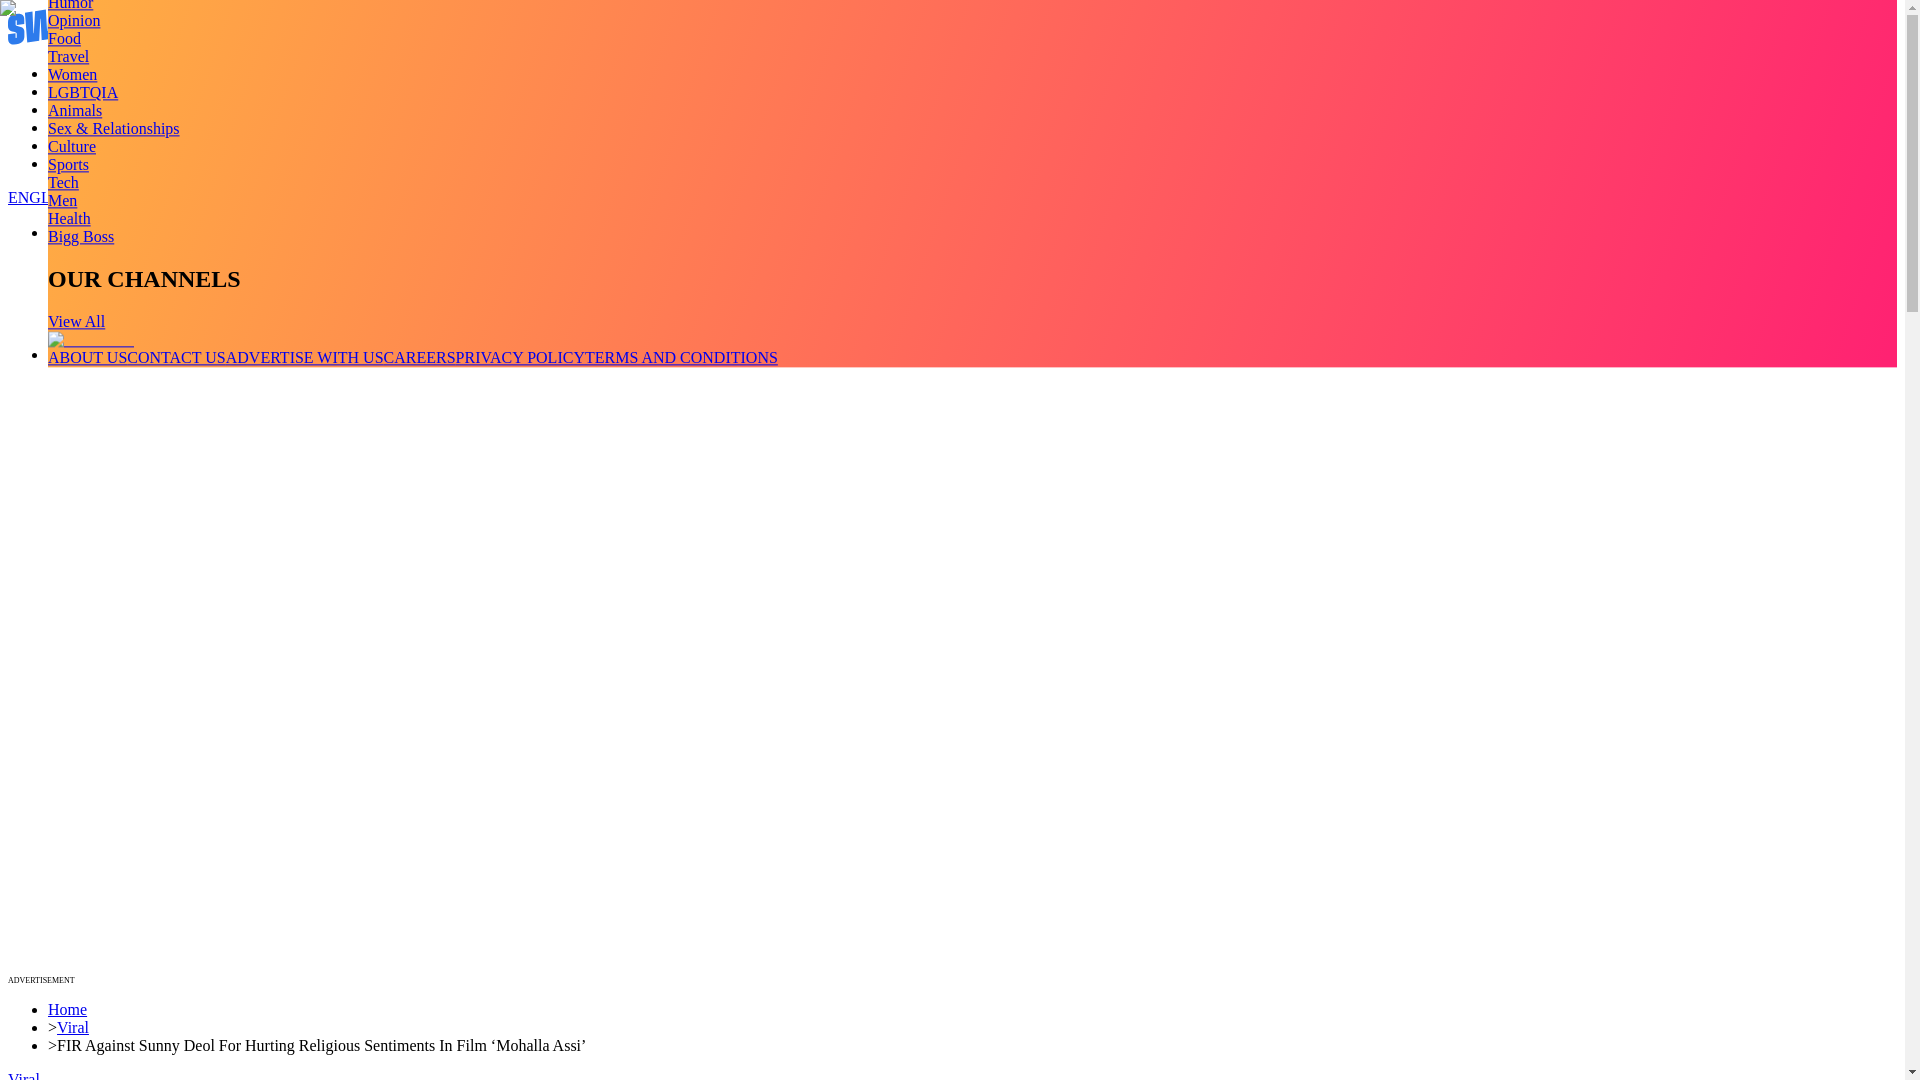 This screenshot has width=1920, height=1080. What do you see at coordinates (82, 92) in the screenshot?
I see `LGBTQIA` at bounding box center [82, 92].